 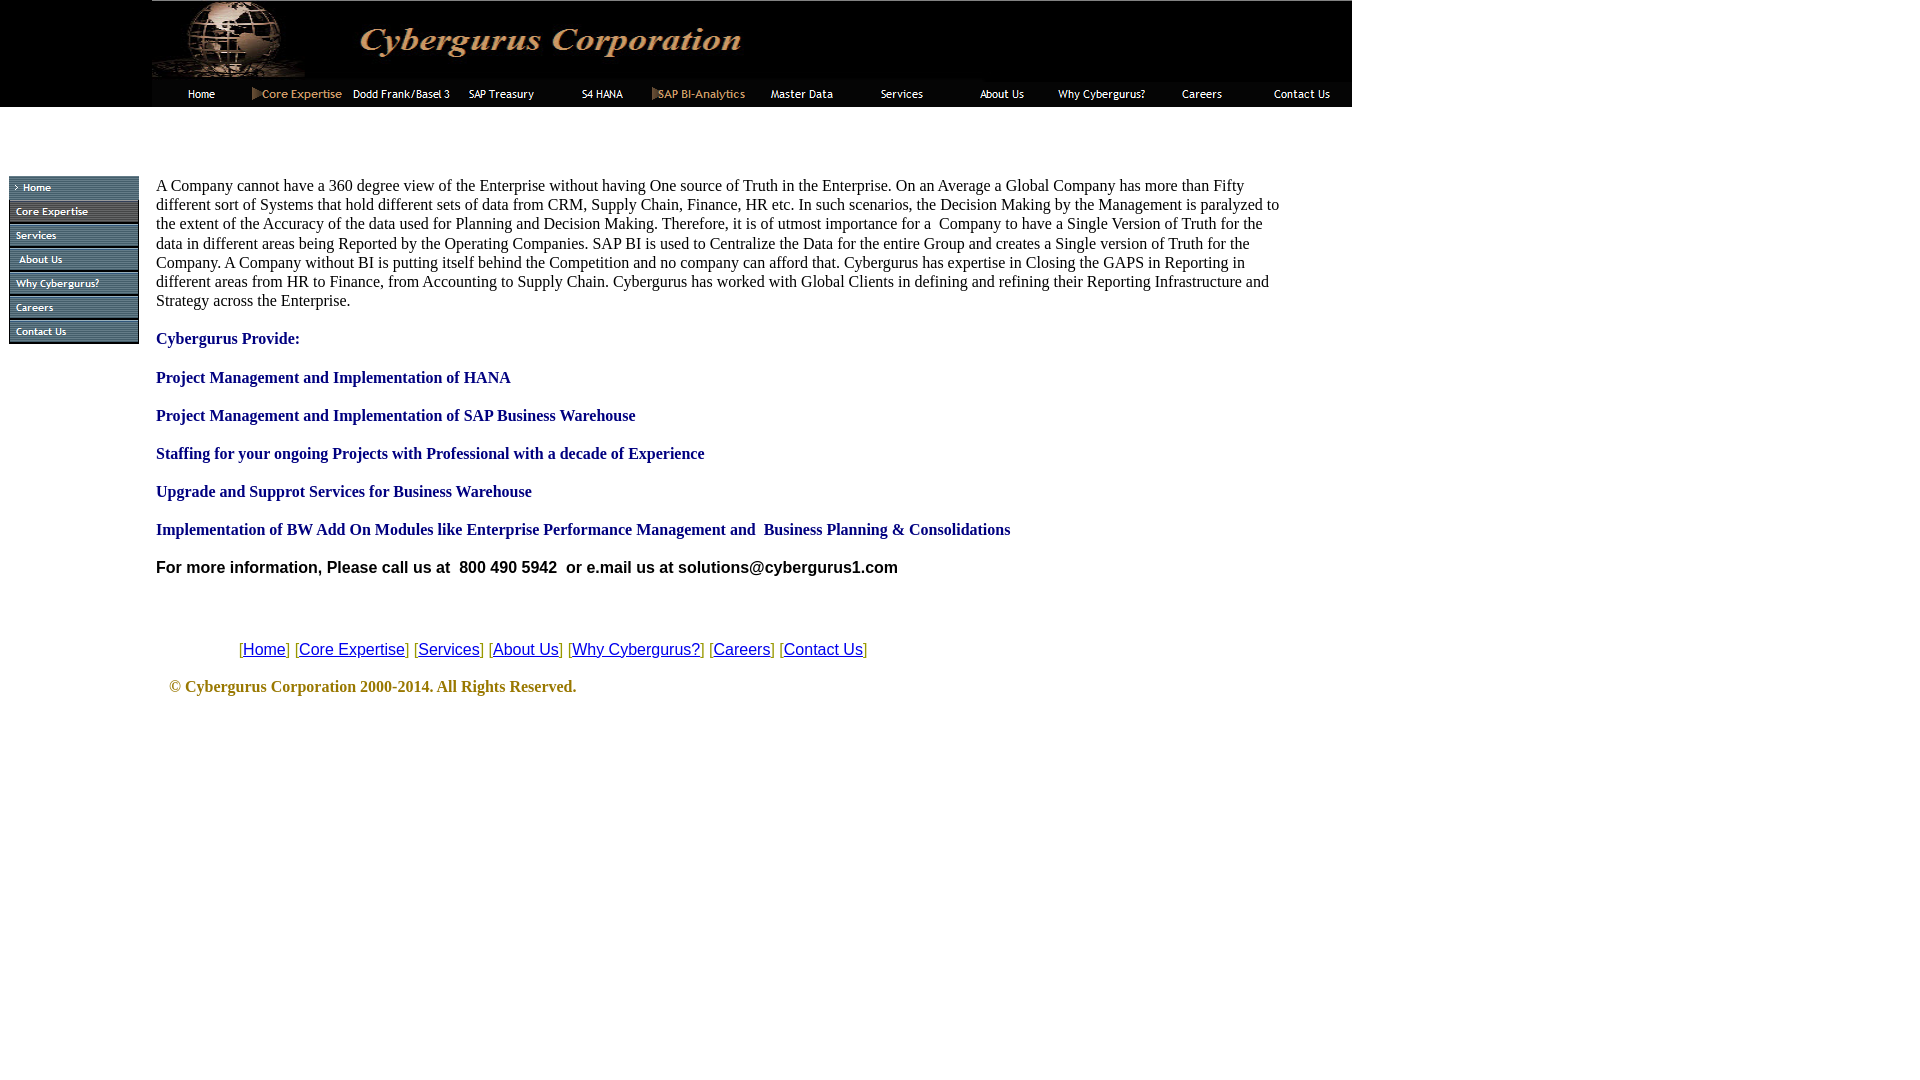 I want to click on Careers, so click(x=74, y=307).